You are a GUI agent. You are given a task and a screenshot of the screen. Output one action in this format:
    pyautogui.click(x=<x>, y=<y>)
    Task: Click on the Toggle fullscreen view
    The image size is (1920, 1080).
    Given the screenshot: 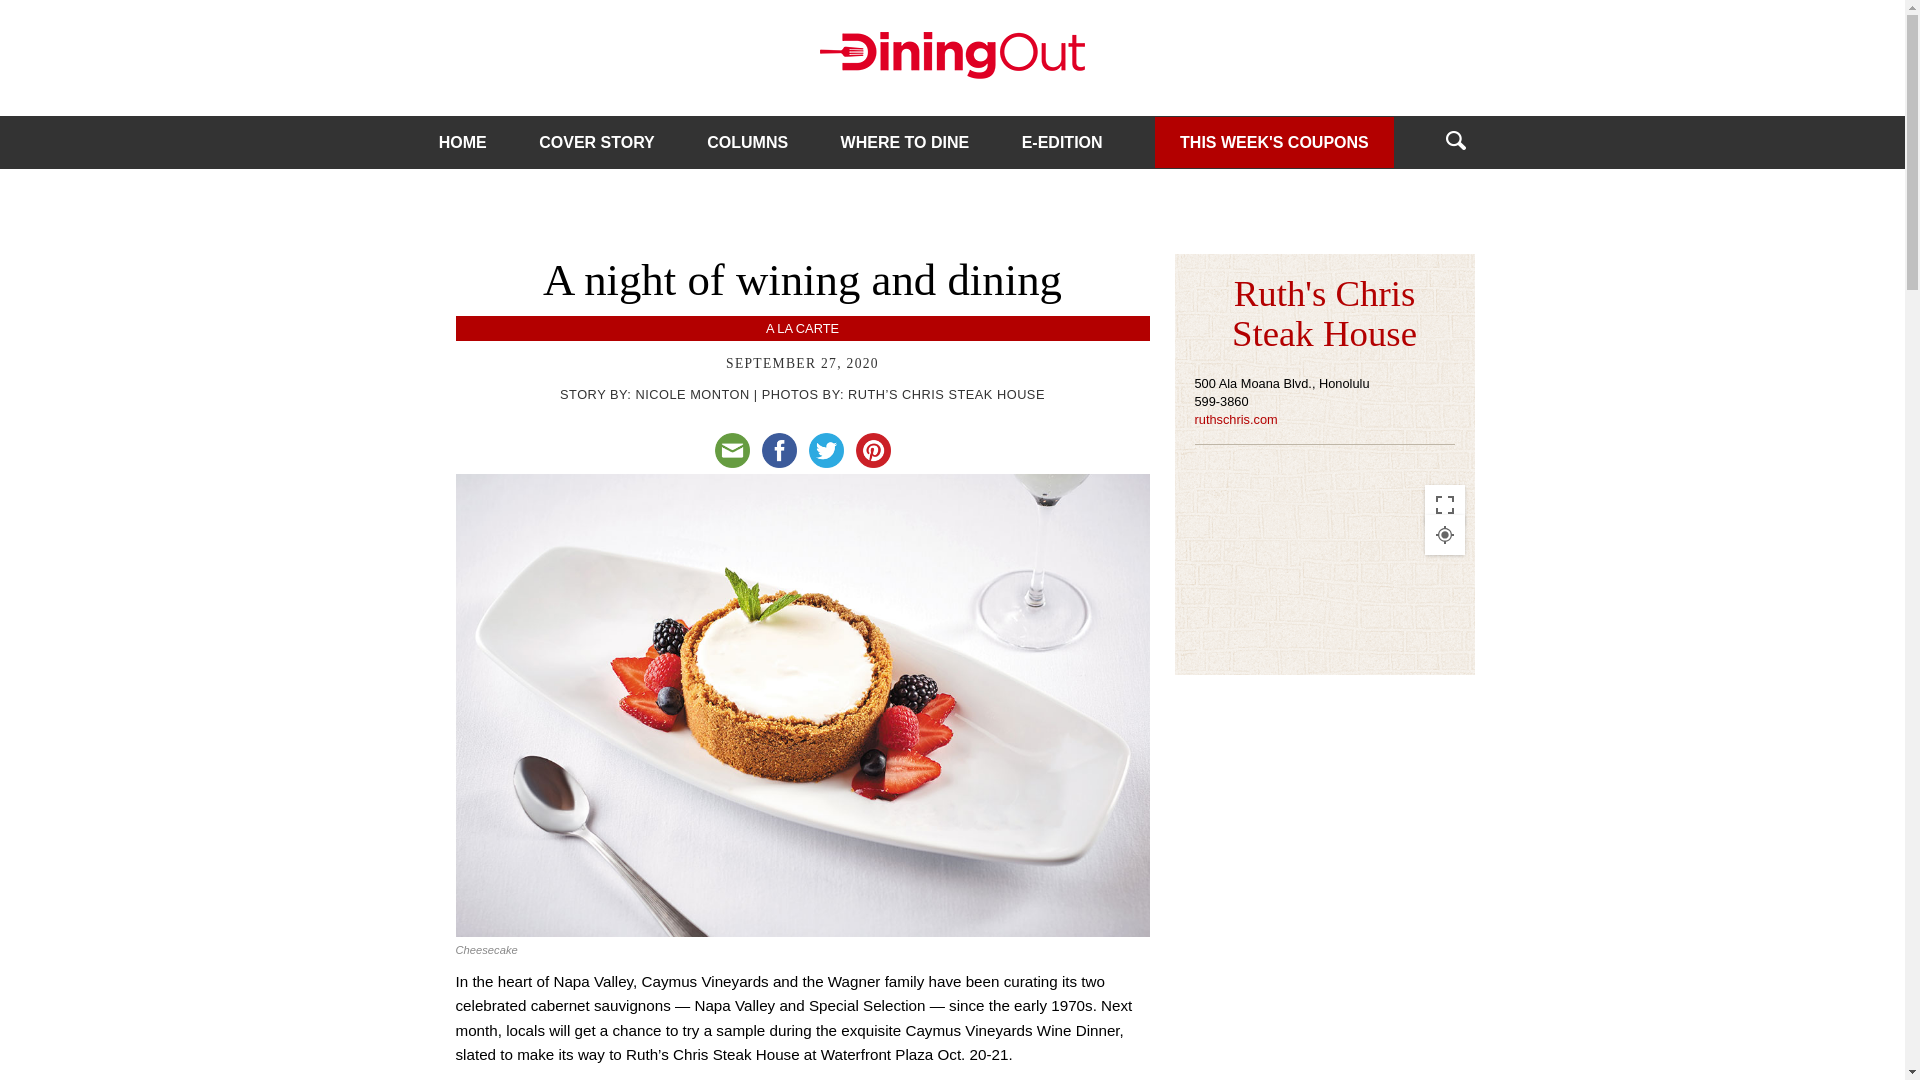 What is the action you would take?
    pyautogui.click(x=1444, y=504)
    